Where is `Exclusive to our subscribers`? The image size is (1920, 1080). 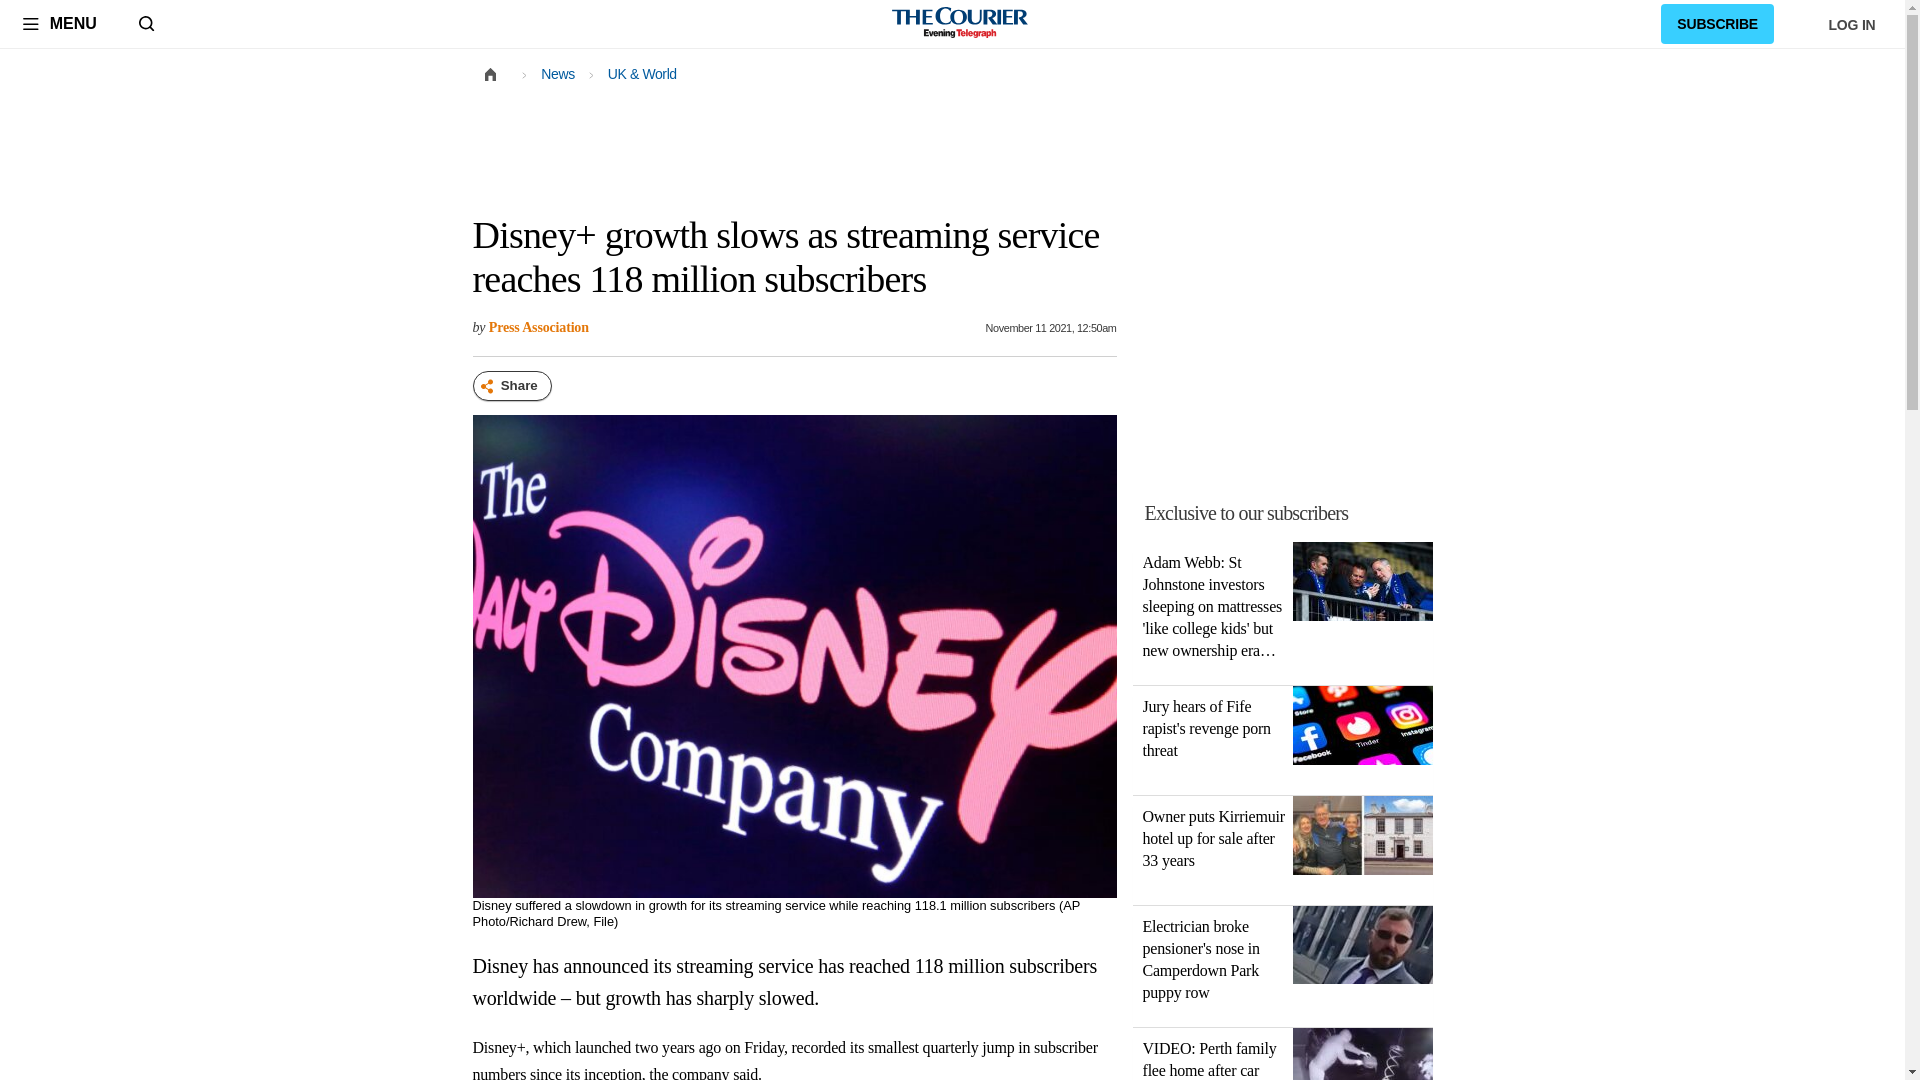 Exclusive to our subscribers is located at coordinates (1294, 512).